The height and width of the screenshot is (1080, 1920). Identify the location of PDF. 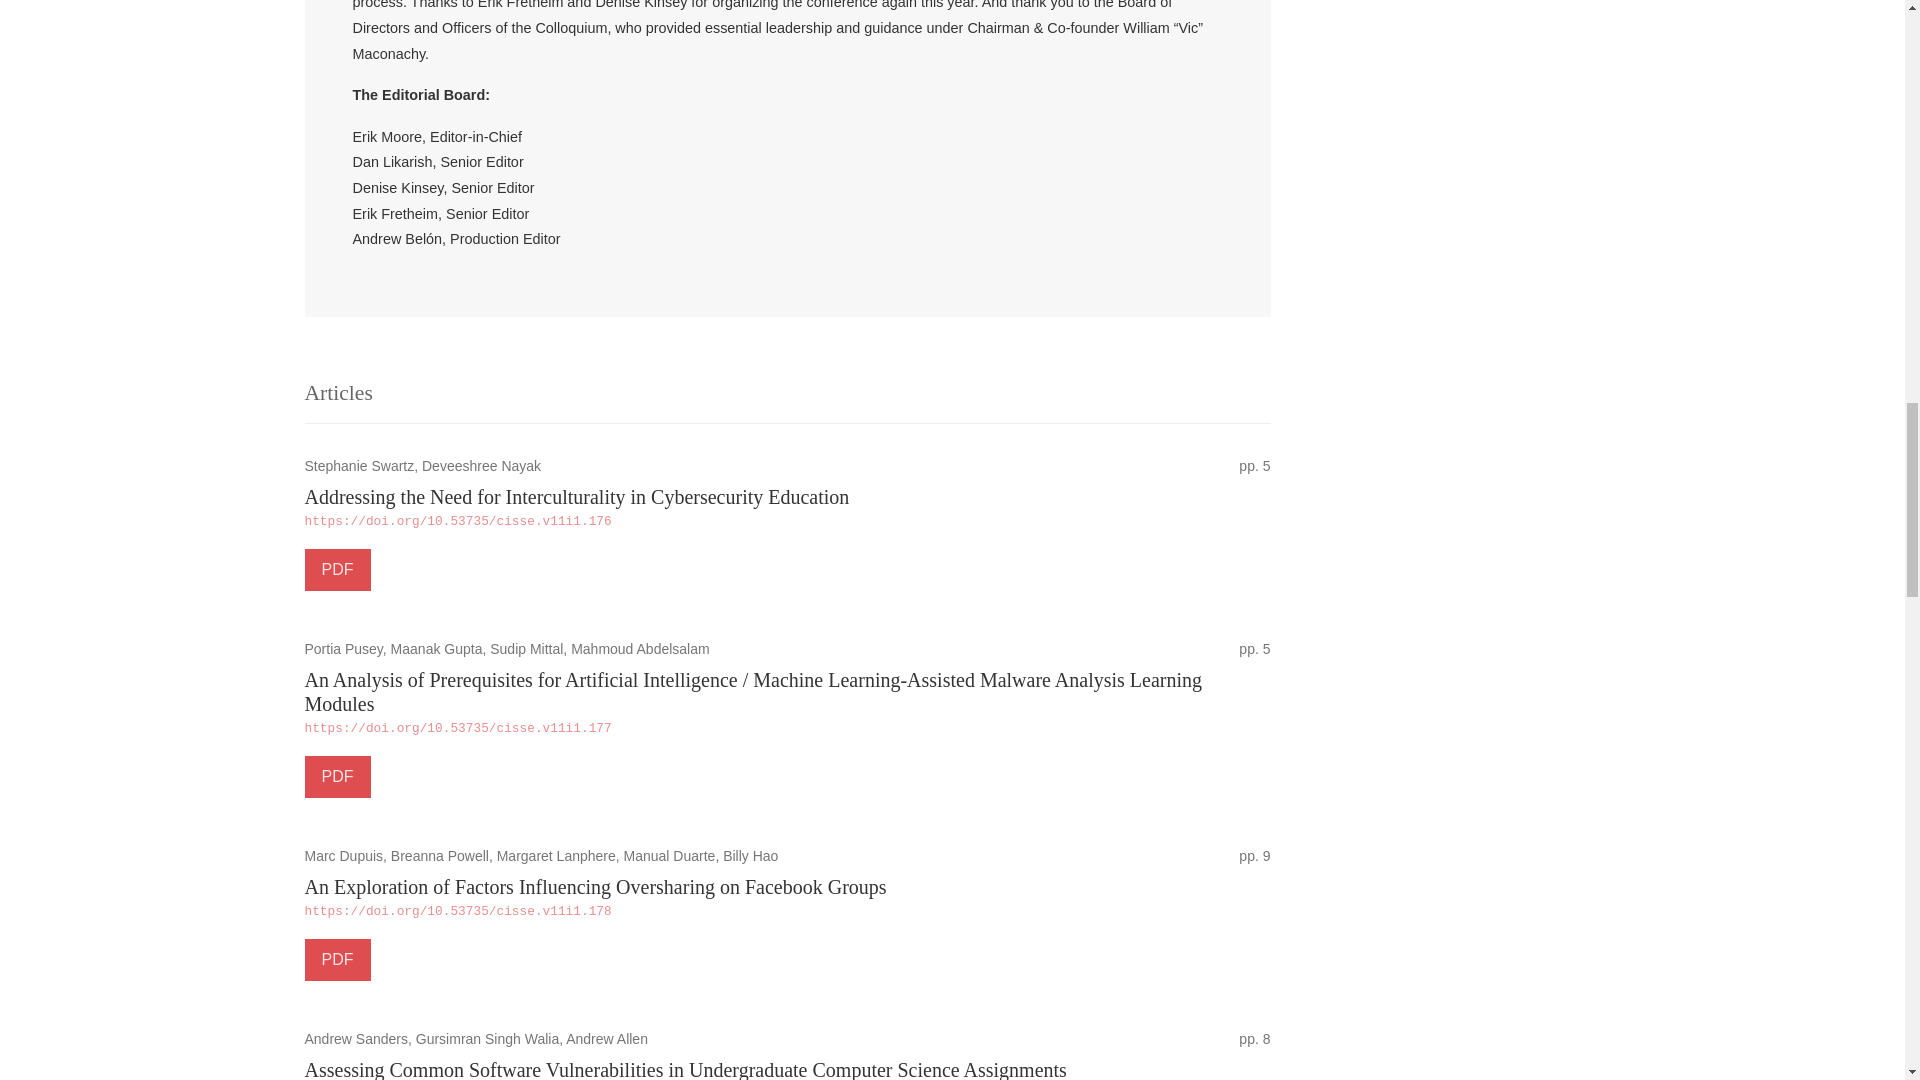
(336, 959).